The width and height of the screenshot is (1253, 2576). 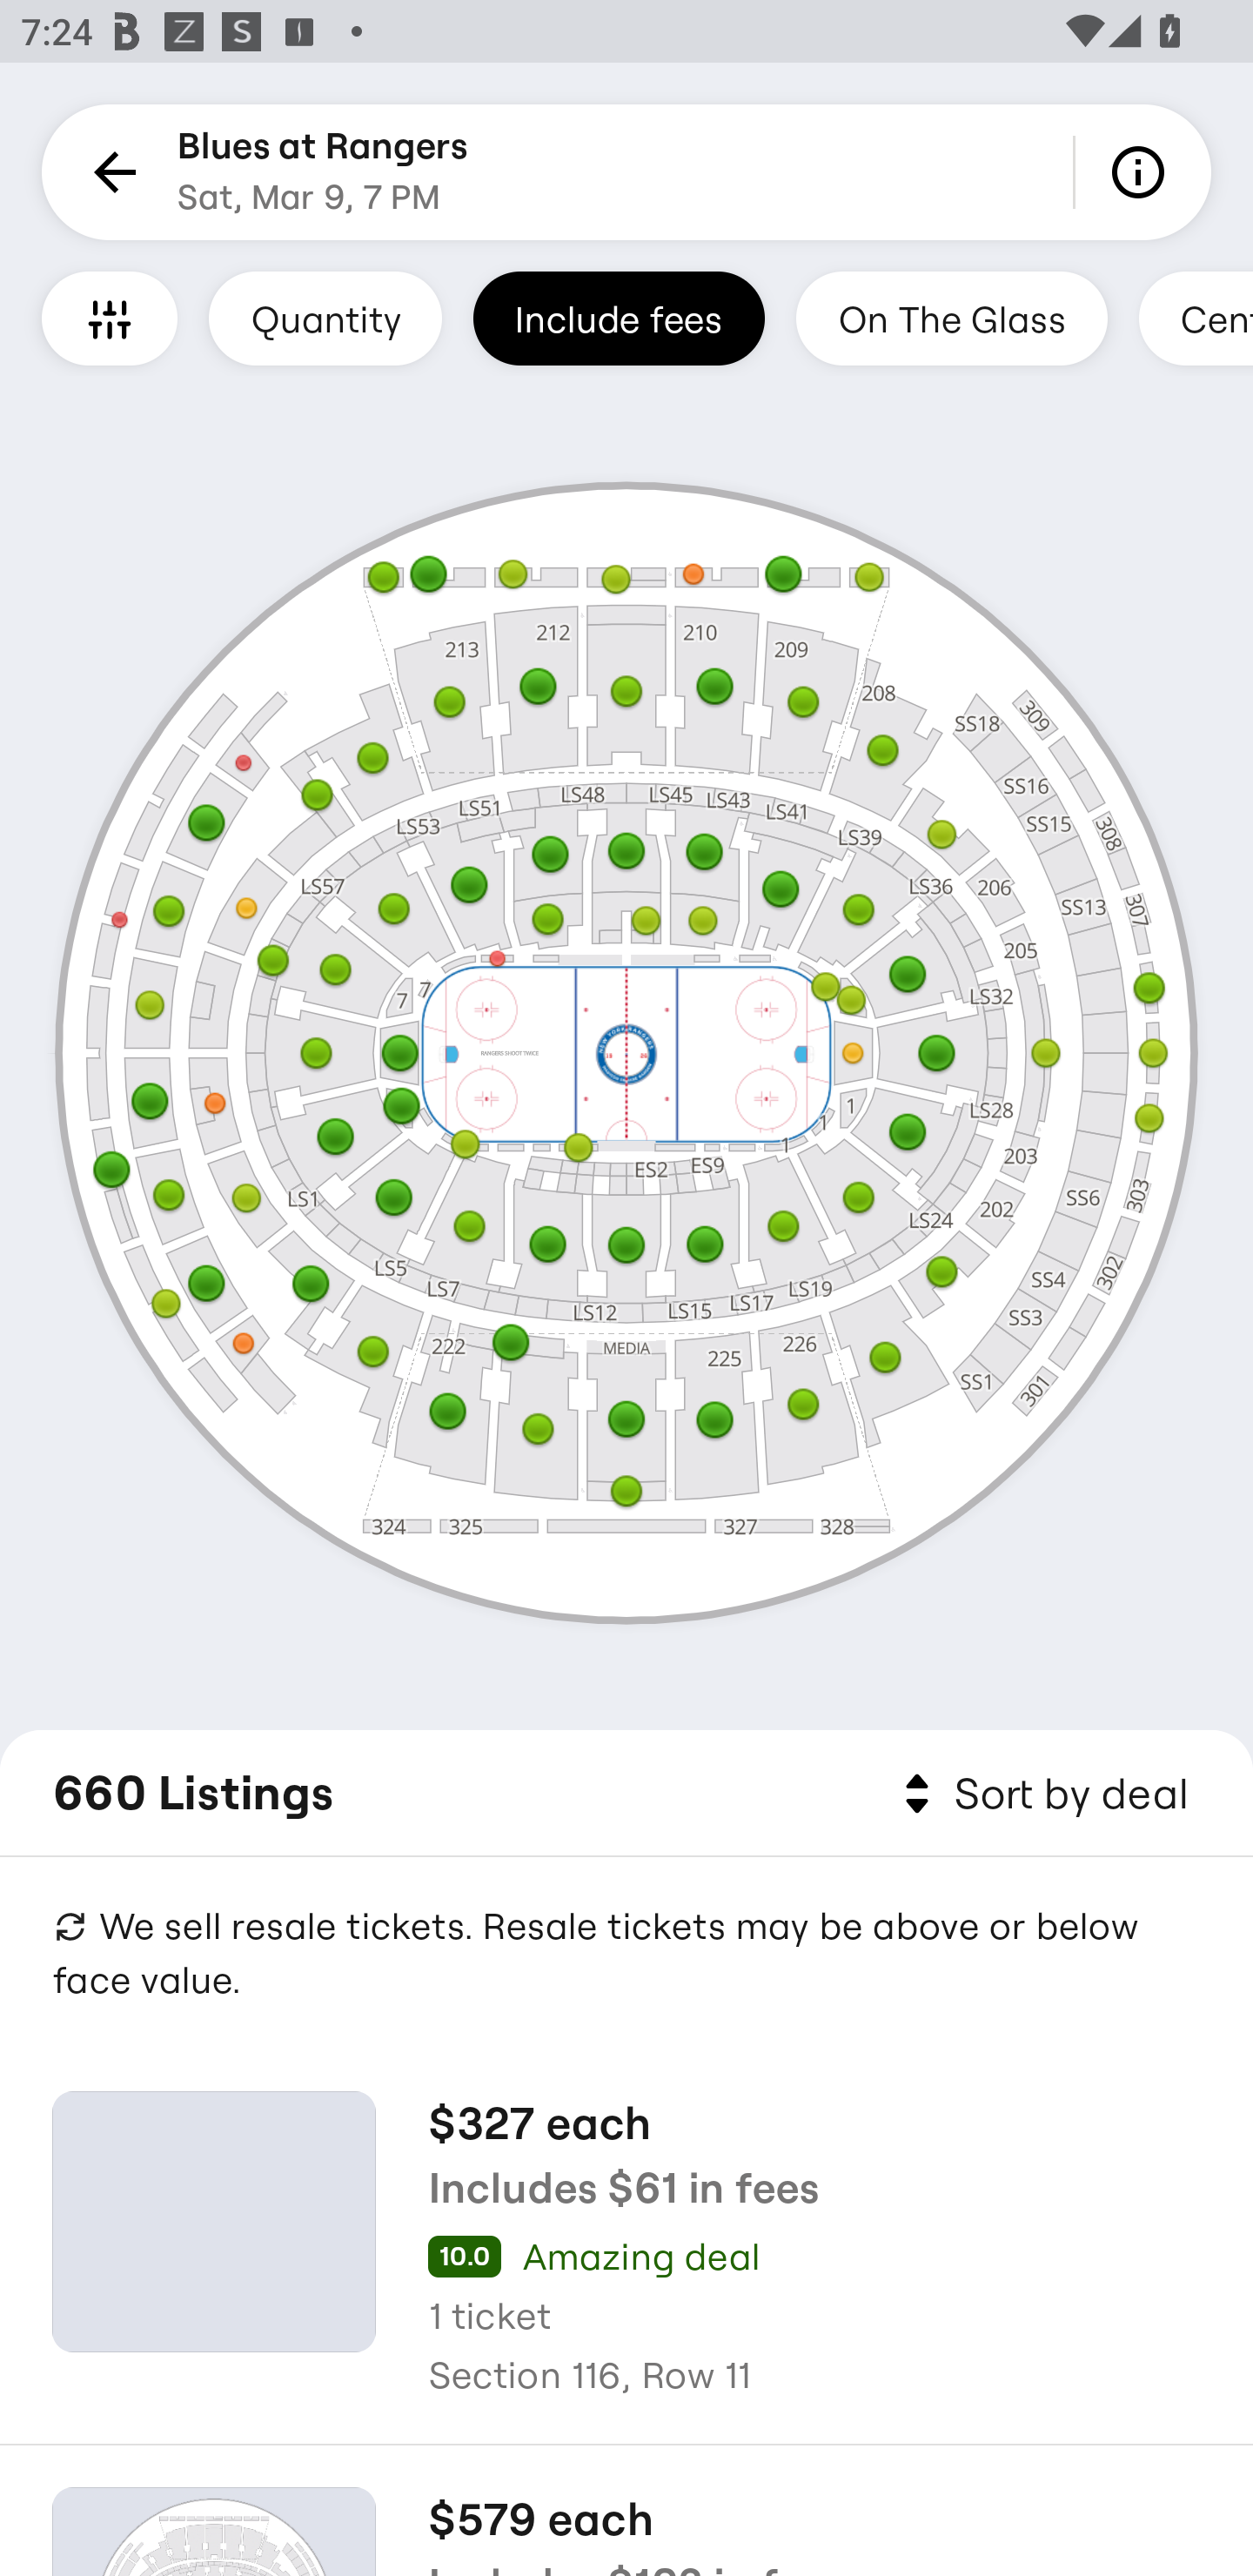 What do you see at coordinates (110, 318) in the screenshot?
I see `Filters and Accessible Seating` at bounding box center [110, 318].